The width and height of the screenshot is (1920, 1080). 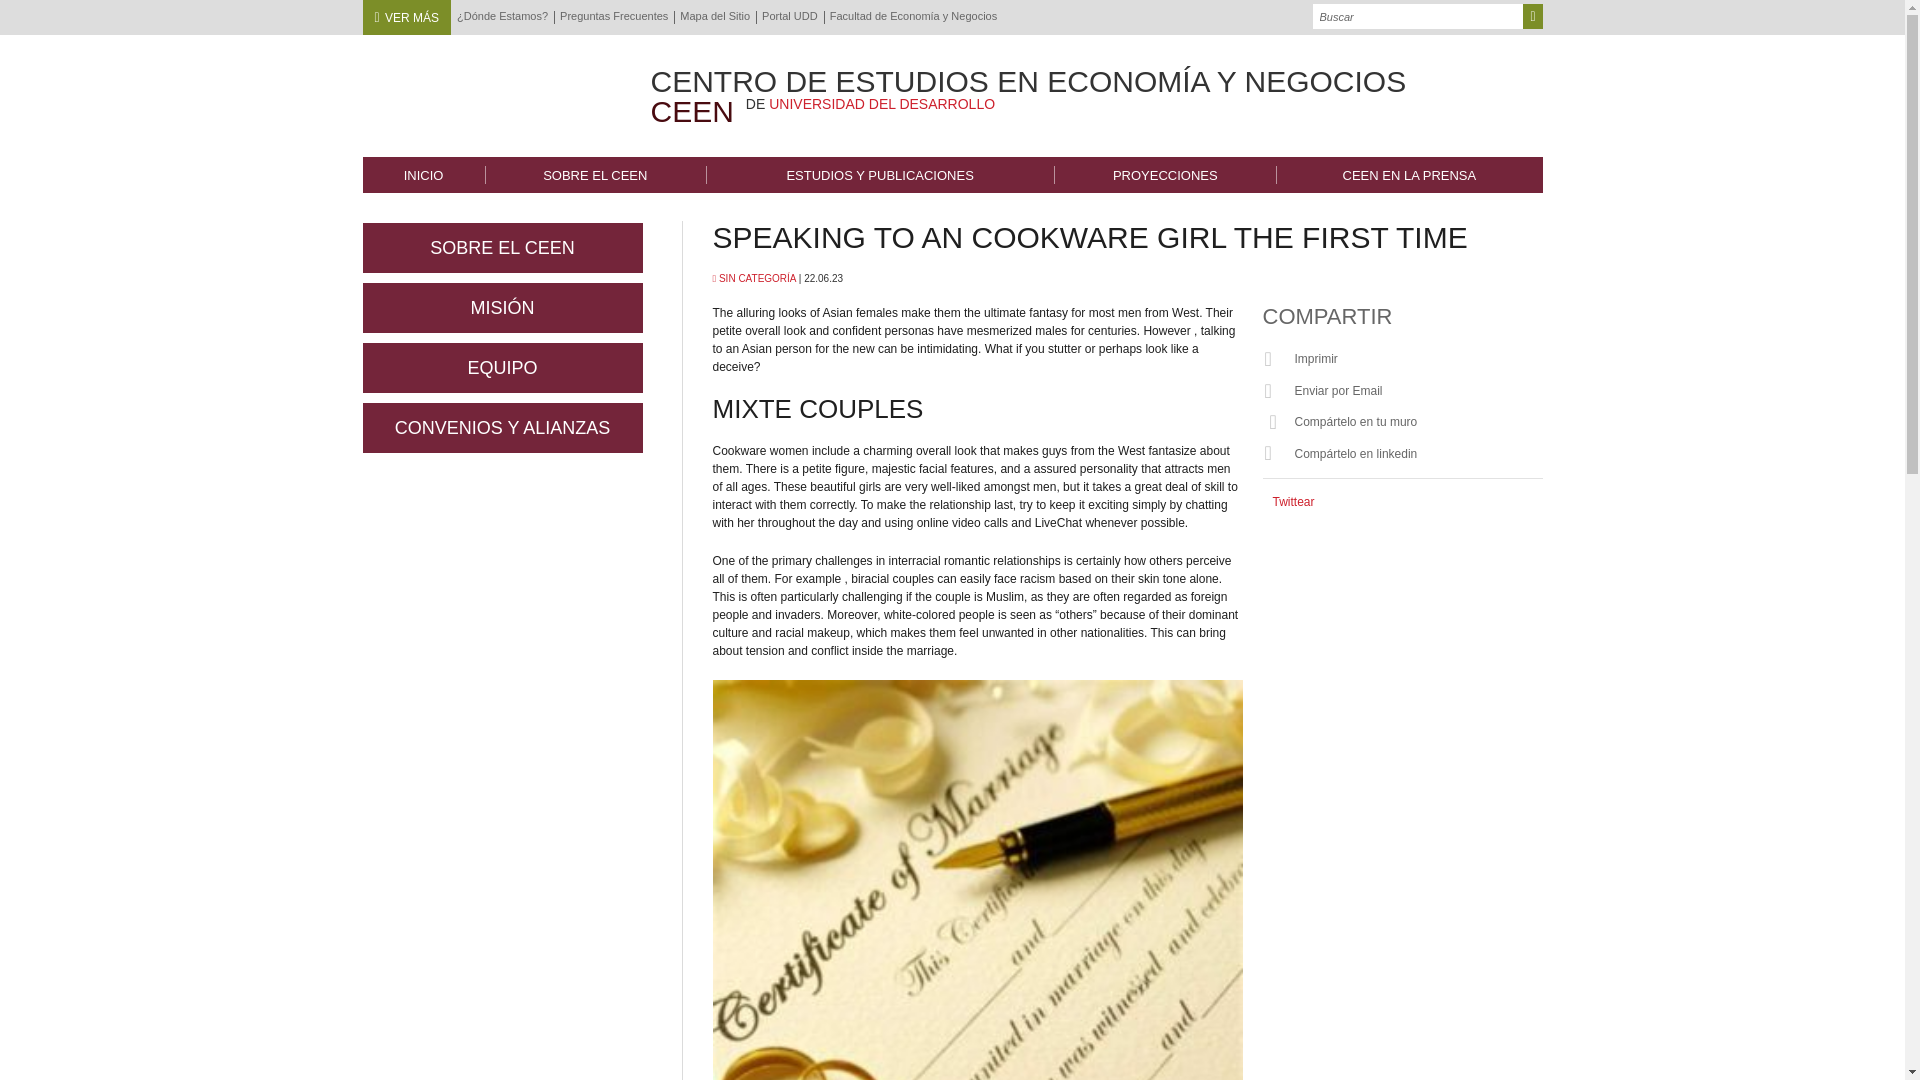 What do you see at coordinates (880, 174) in the screenshot?
I see `ESTUDIOS Y PUBLICACIONES` at bounding box center [880, 174].